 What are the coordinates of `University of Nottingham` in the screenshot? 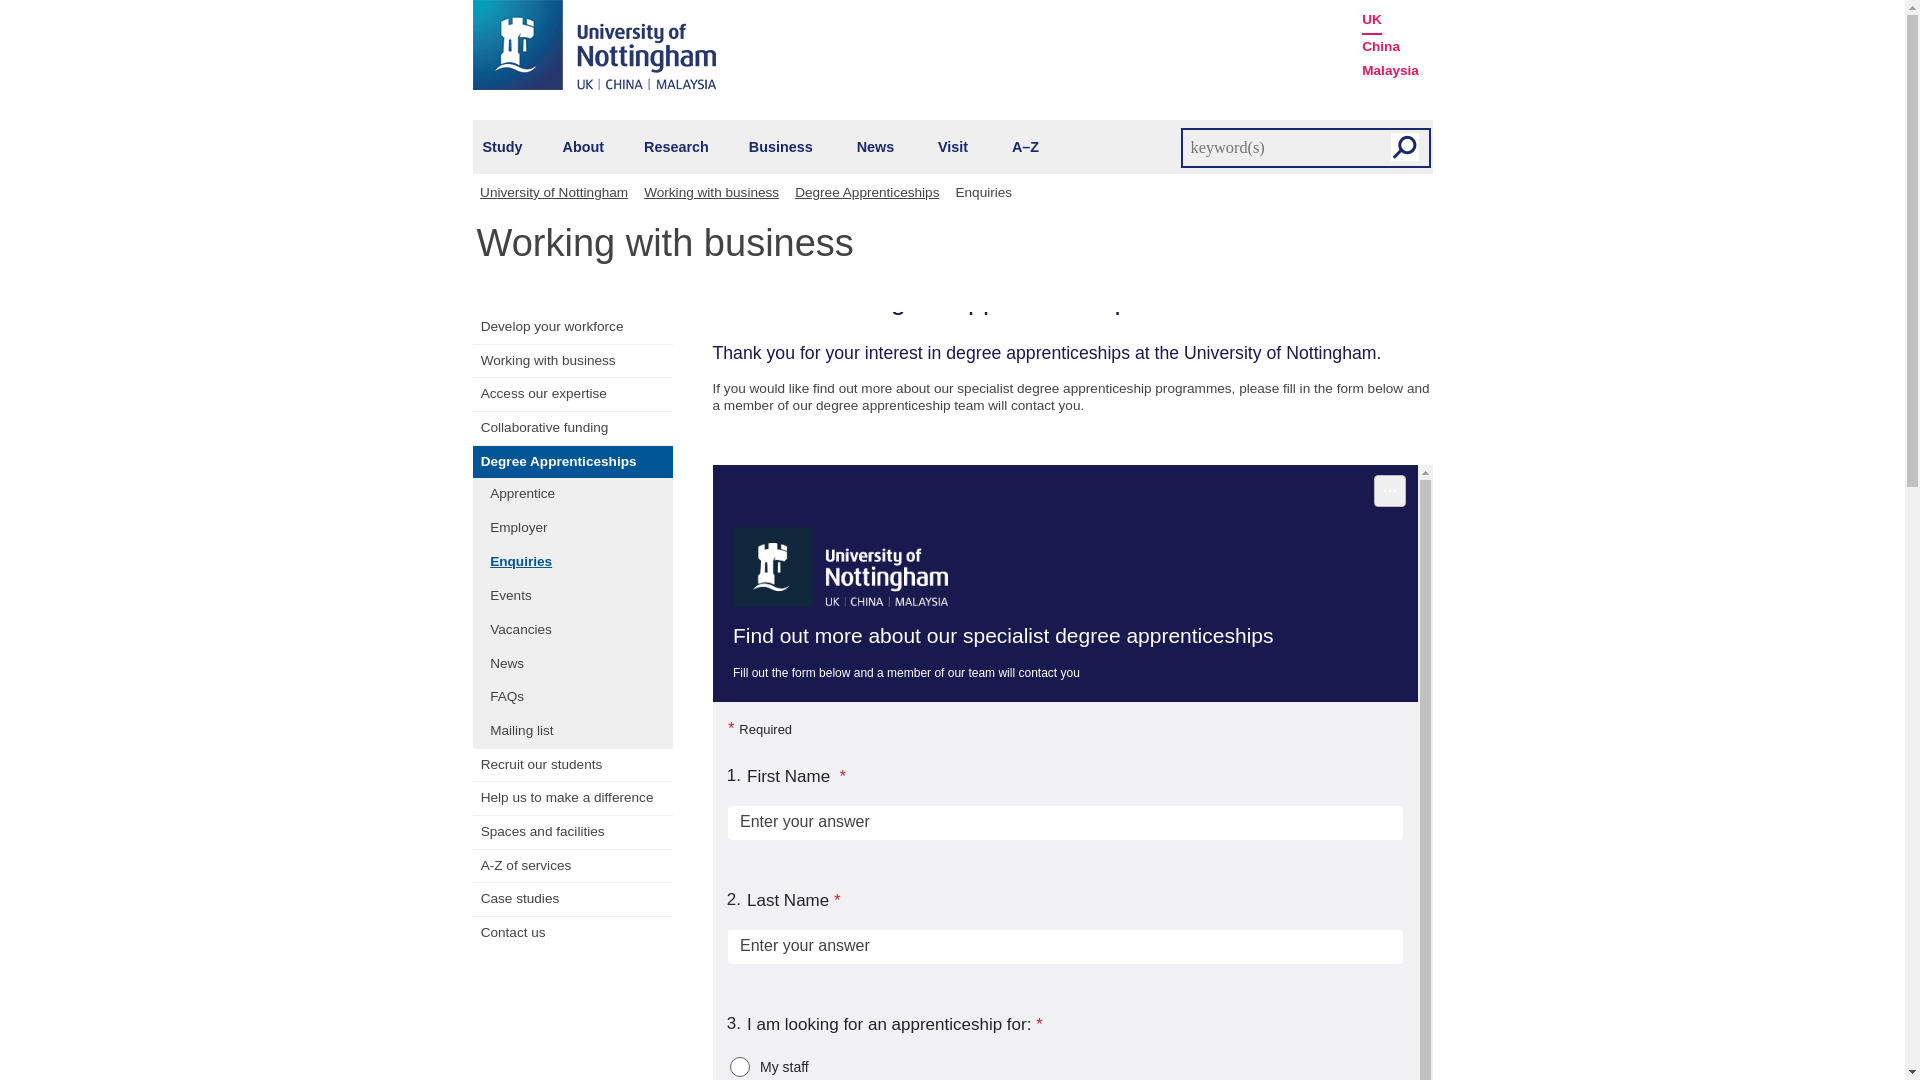 It's located at (560, 192).